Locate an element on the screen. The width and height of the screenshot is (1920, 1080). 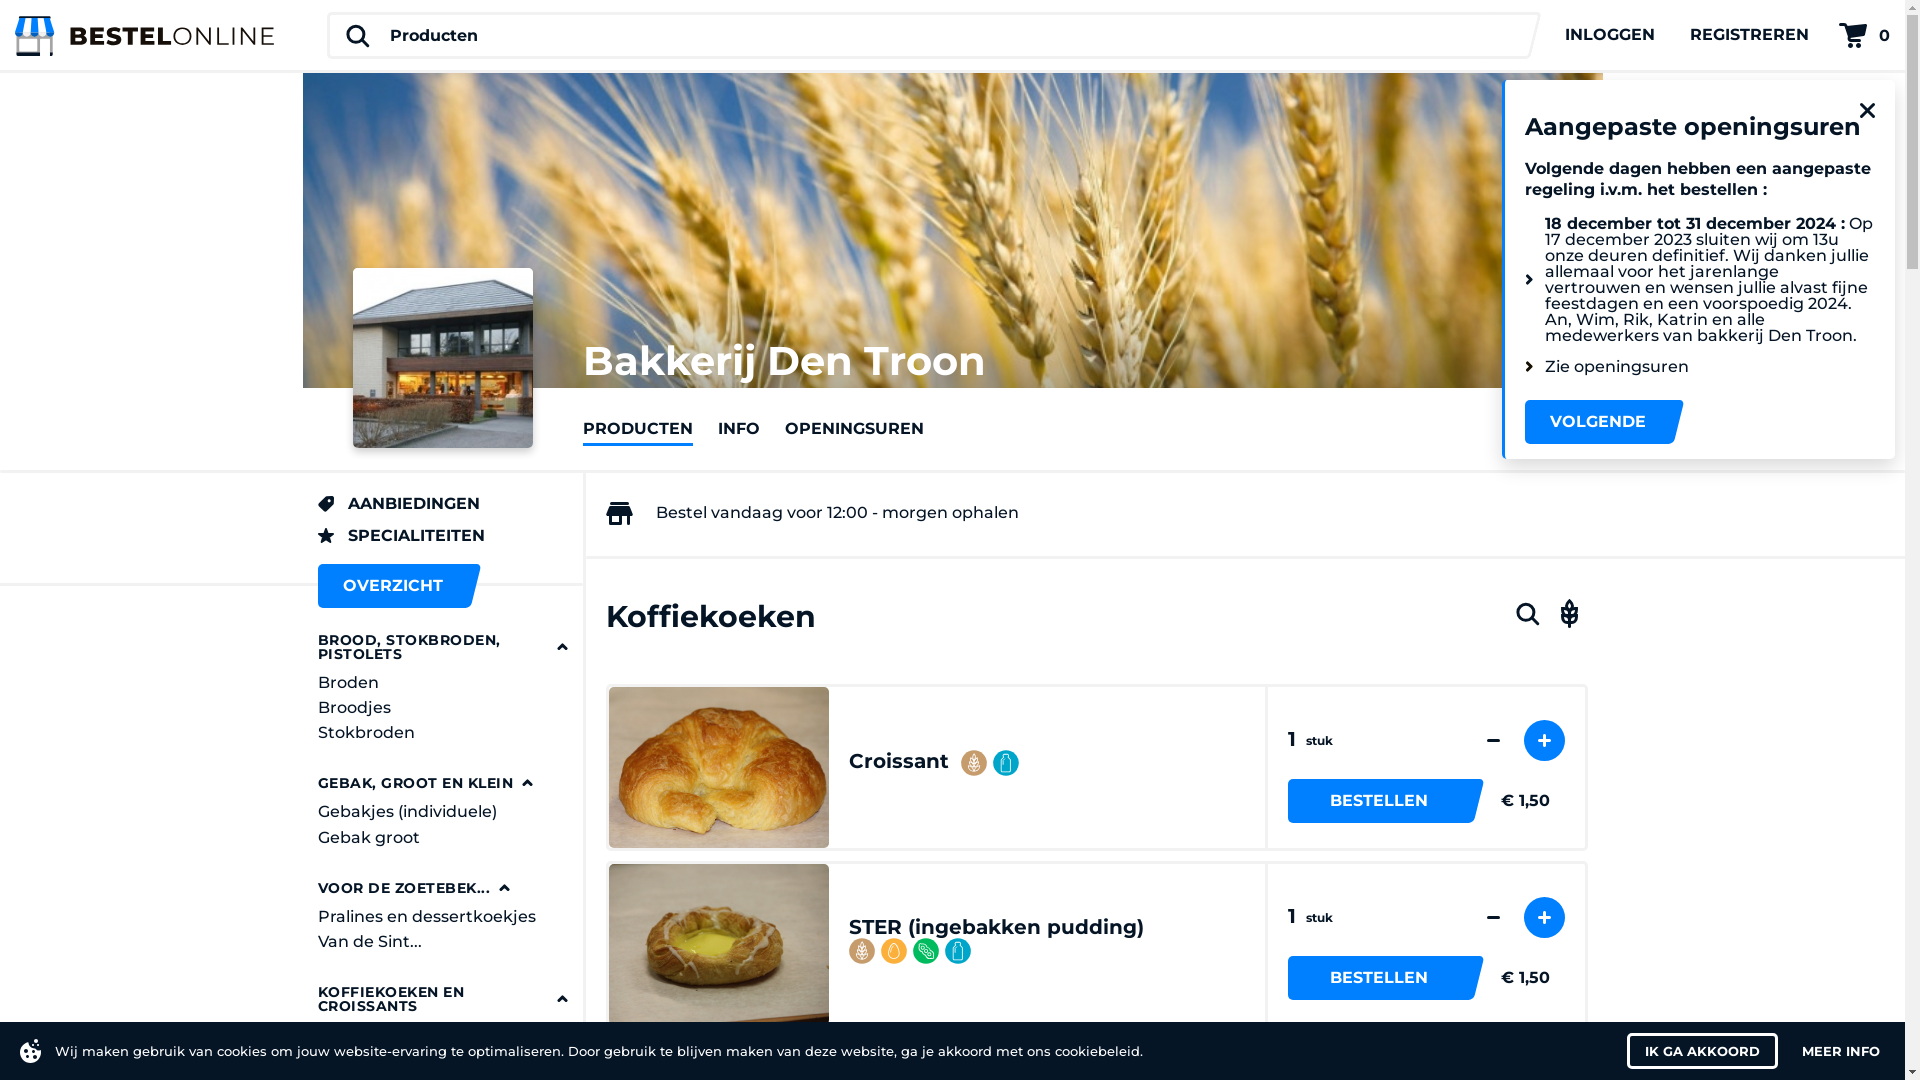
OPENINGSUREN is located at coordinates (854, 428).